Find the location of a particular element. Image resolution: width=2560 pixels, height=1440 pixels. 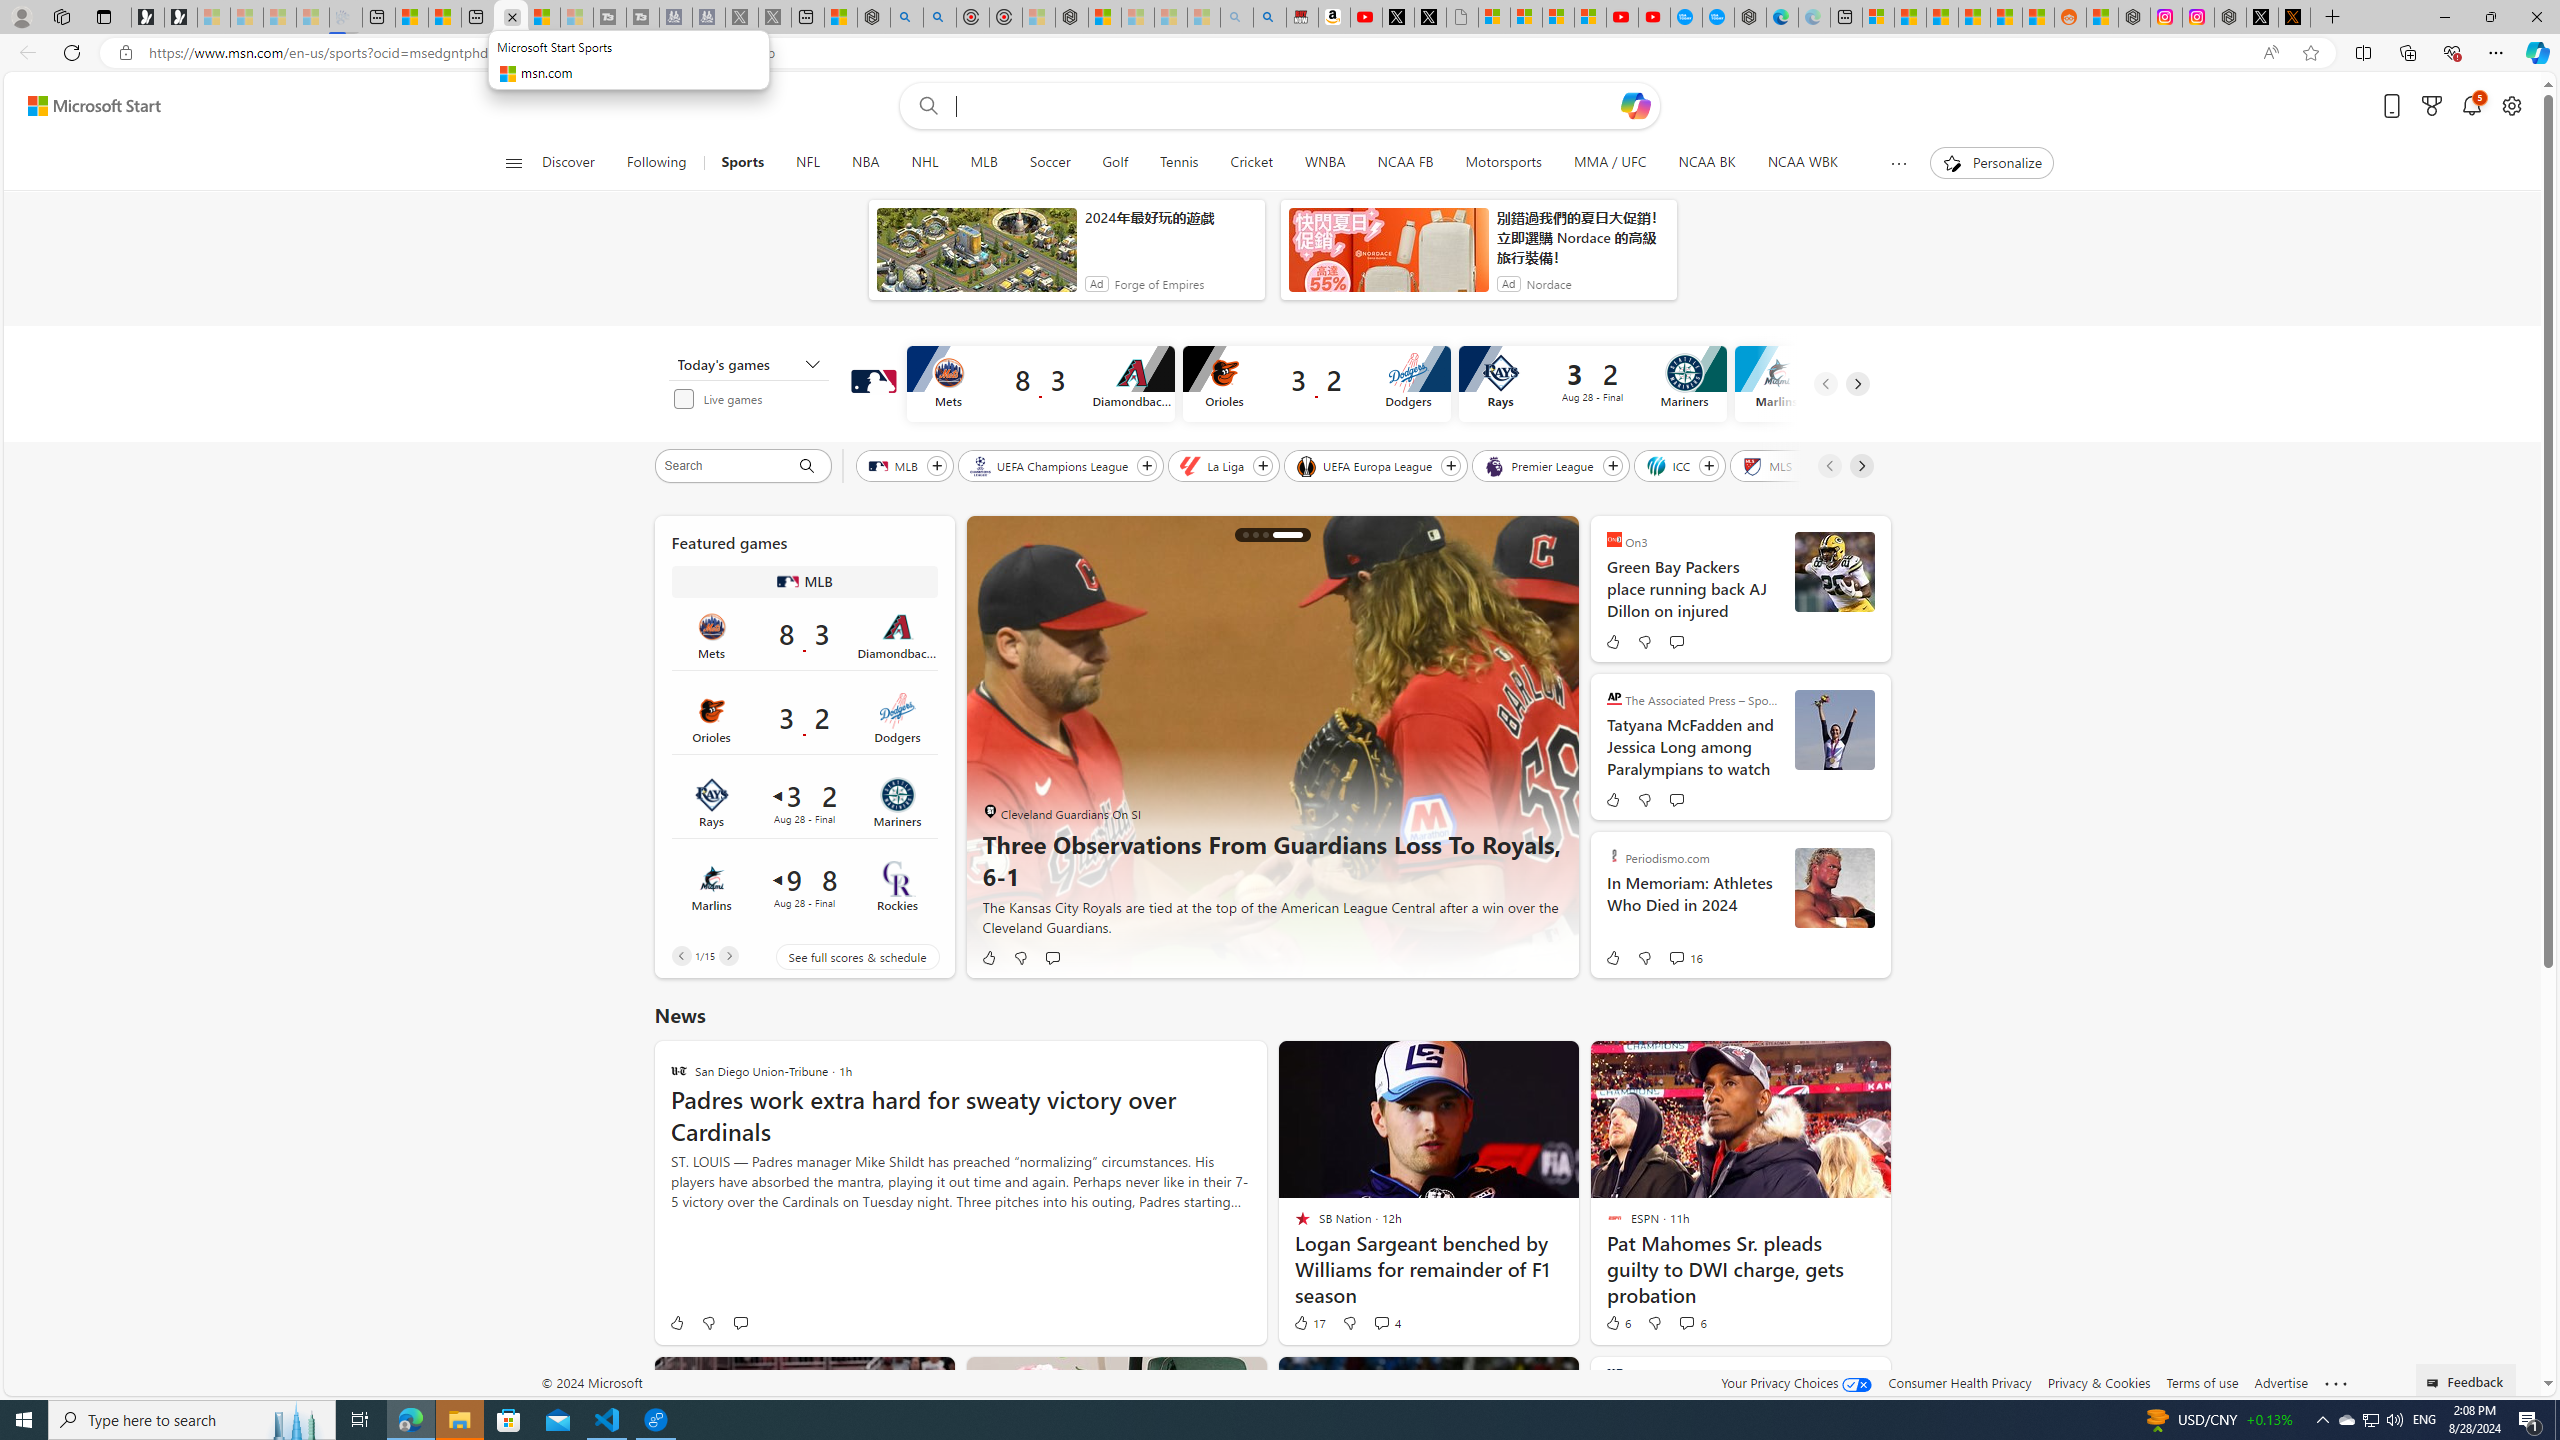

Privacy & Cookies is located at coordinates (2099, 1382).